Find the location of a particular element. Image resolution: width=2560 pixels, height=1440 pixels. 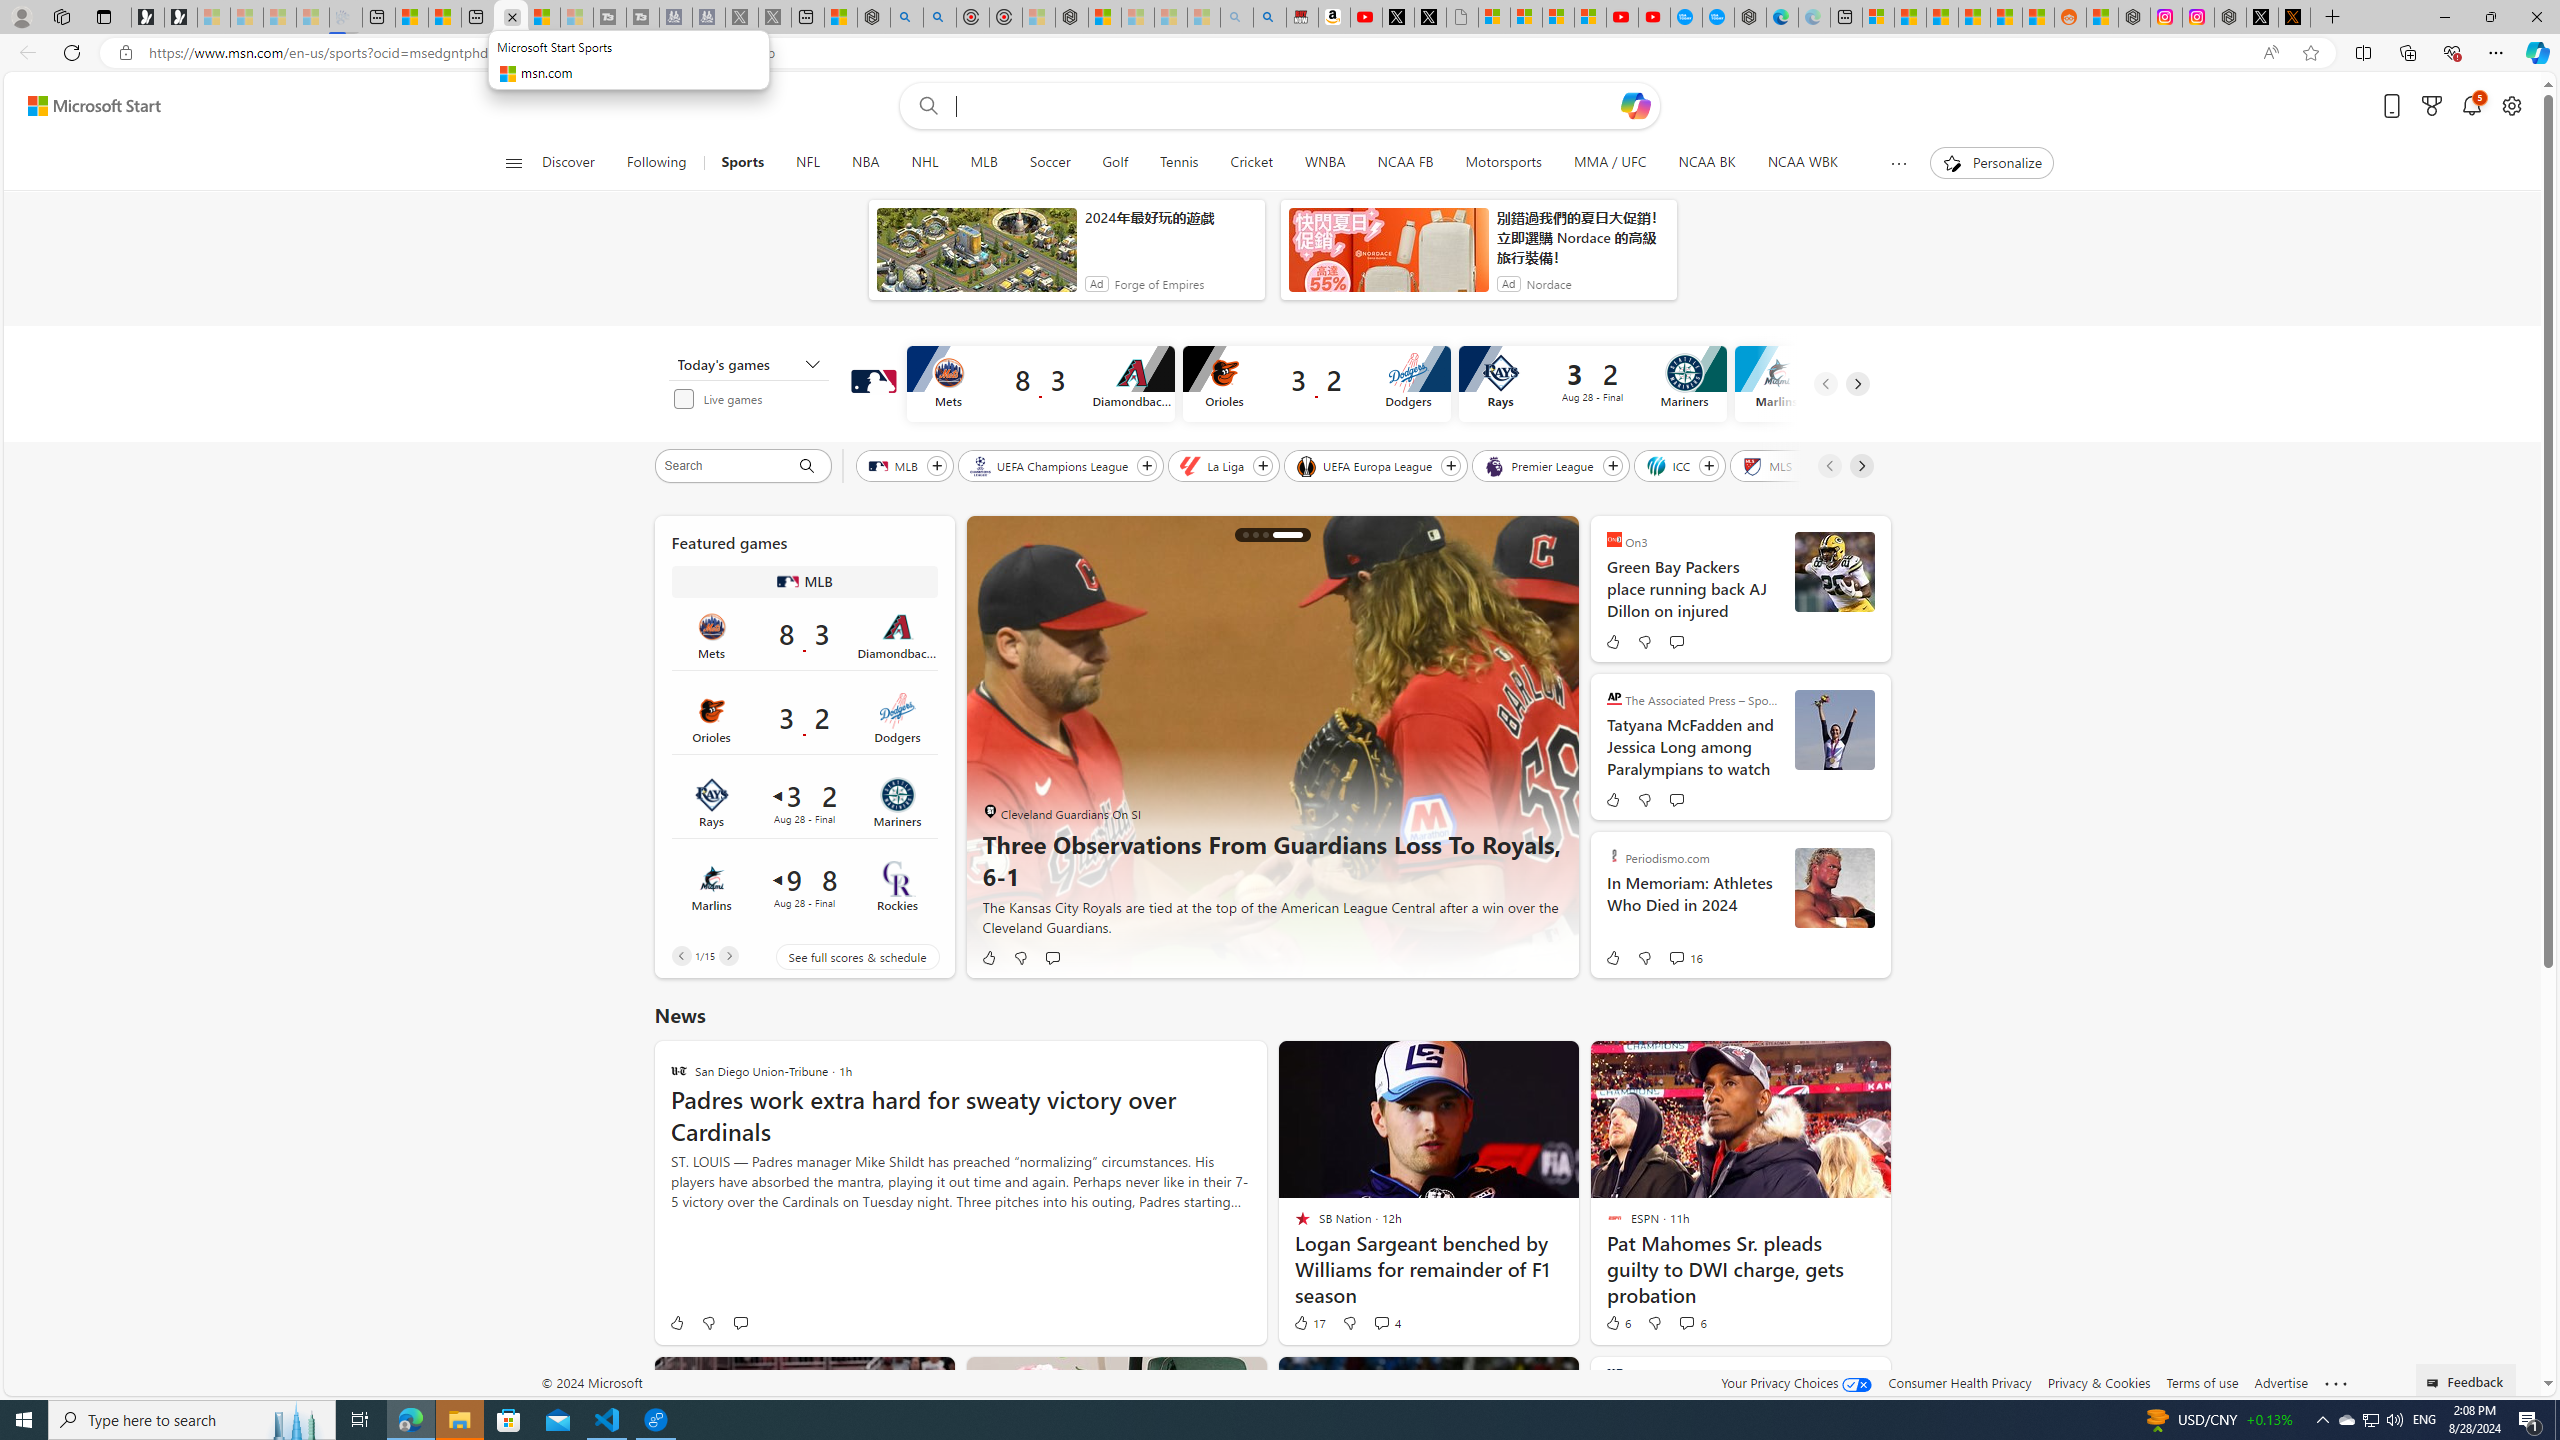

Privacy & Cookies is located at coordinates (2099, 1382).